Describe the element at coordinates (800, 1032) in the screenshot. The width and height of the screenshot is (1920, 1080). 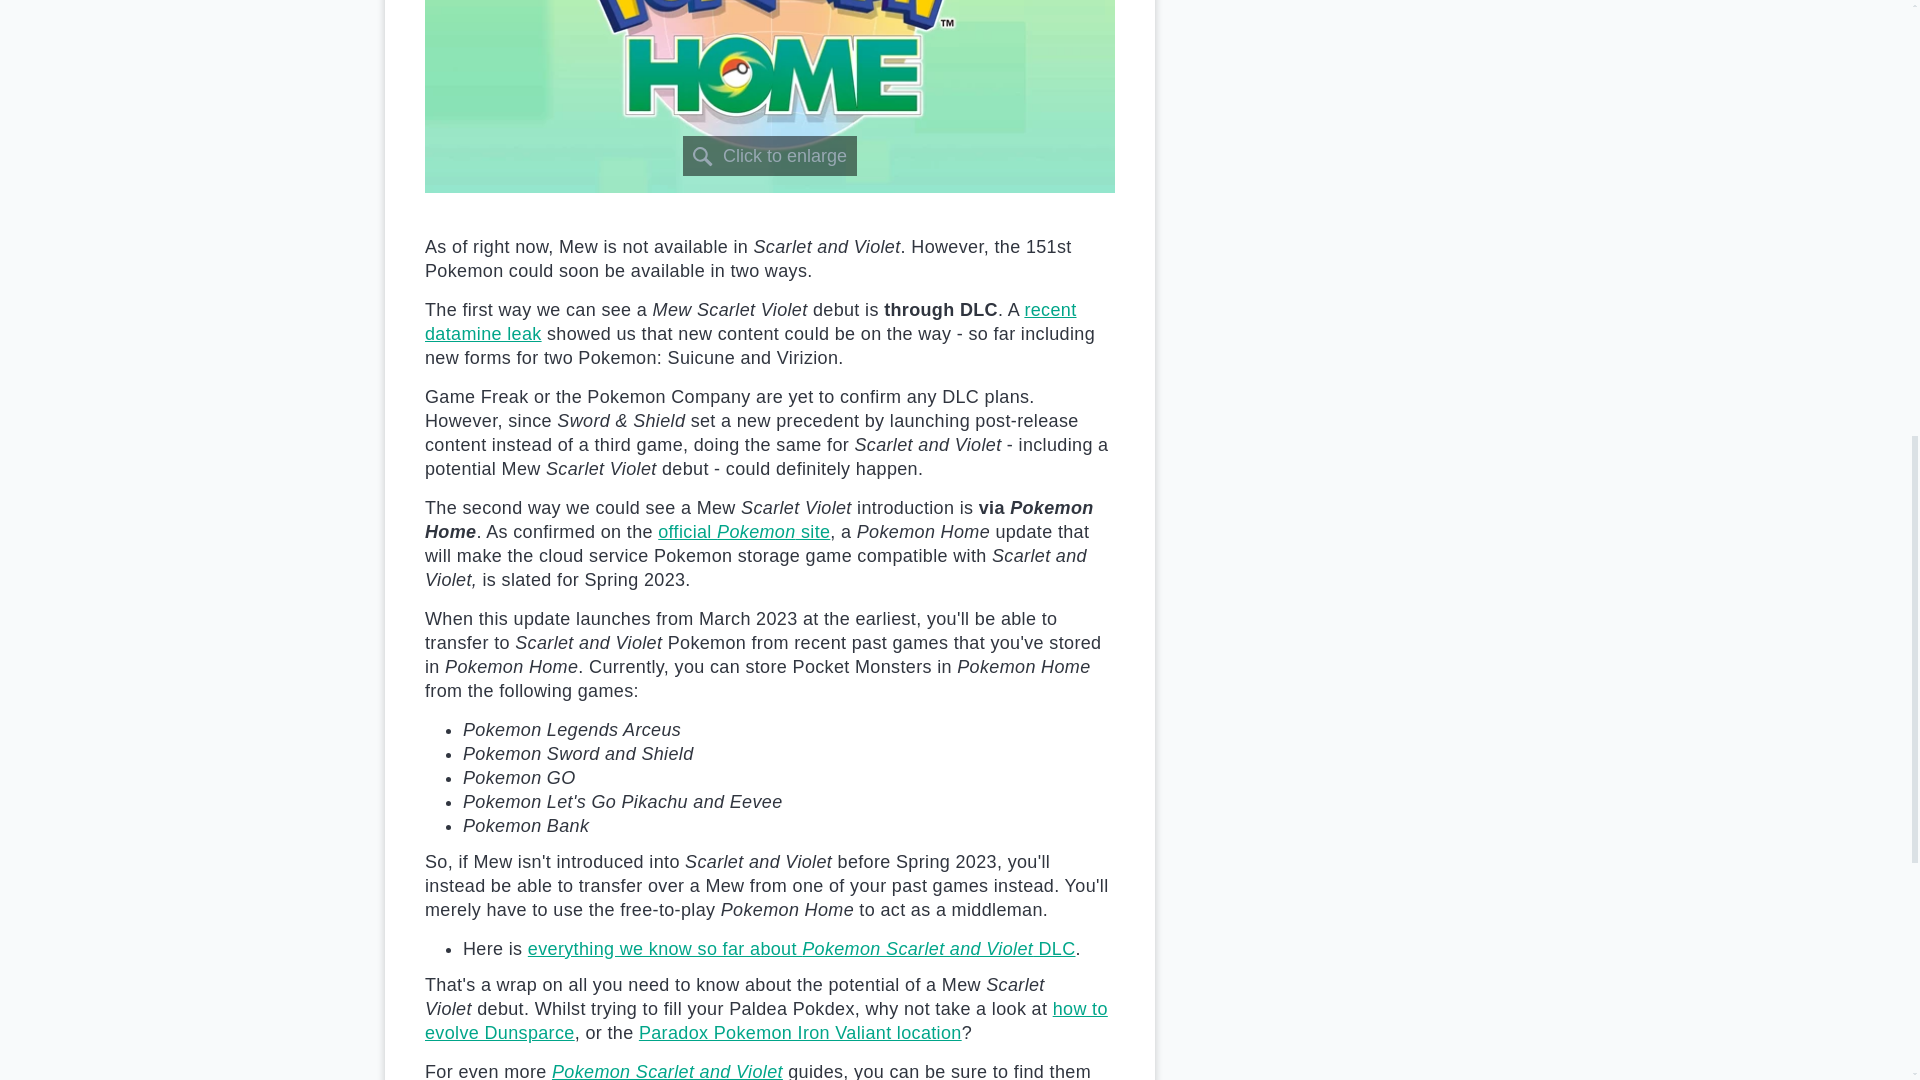
I see `Iron Valiant Location In Pokemon Scarlet And Violet` at that location.